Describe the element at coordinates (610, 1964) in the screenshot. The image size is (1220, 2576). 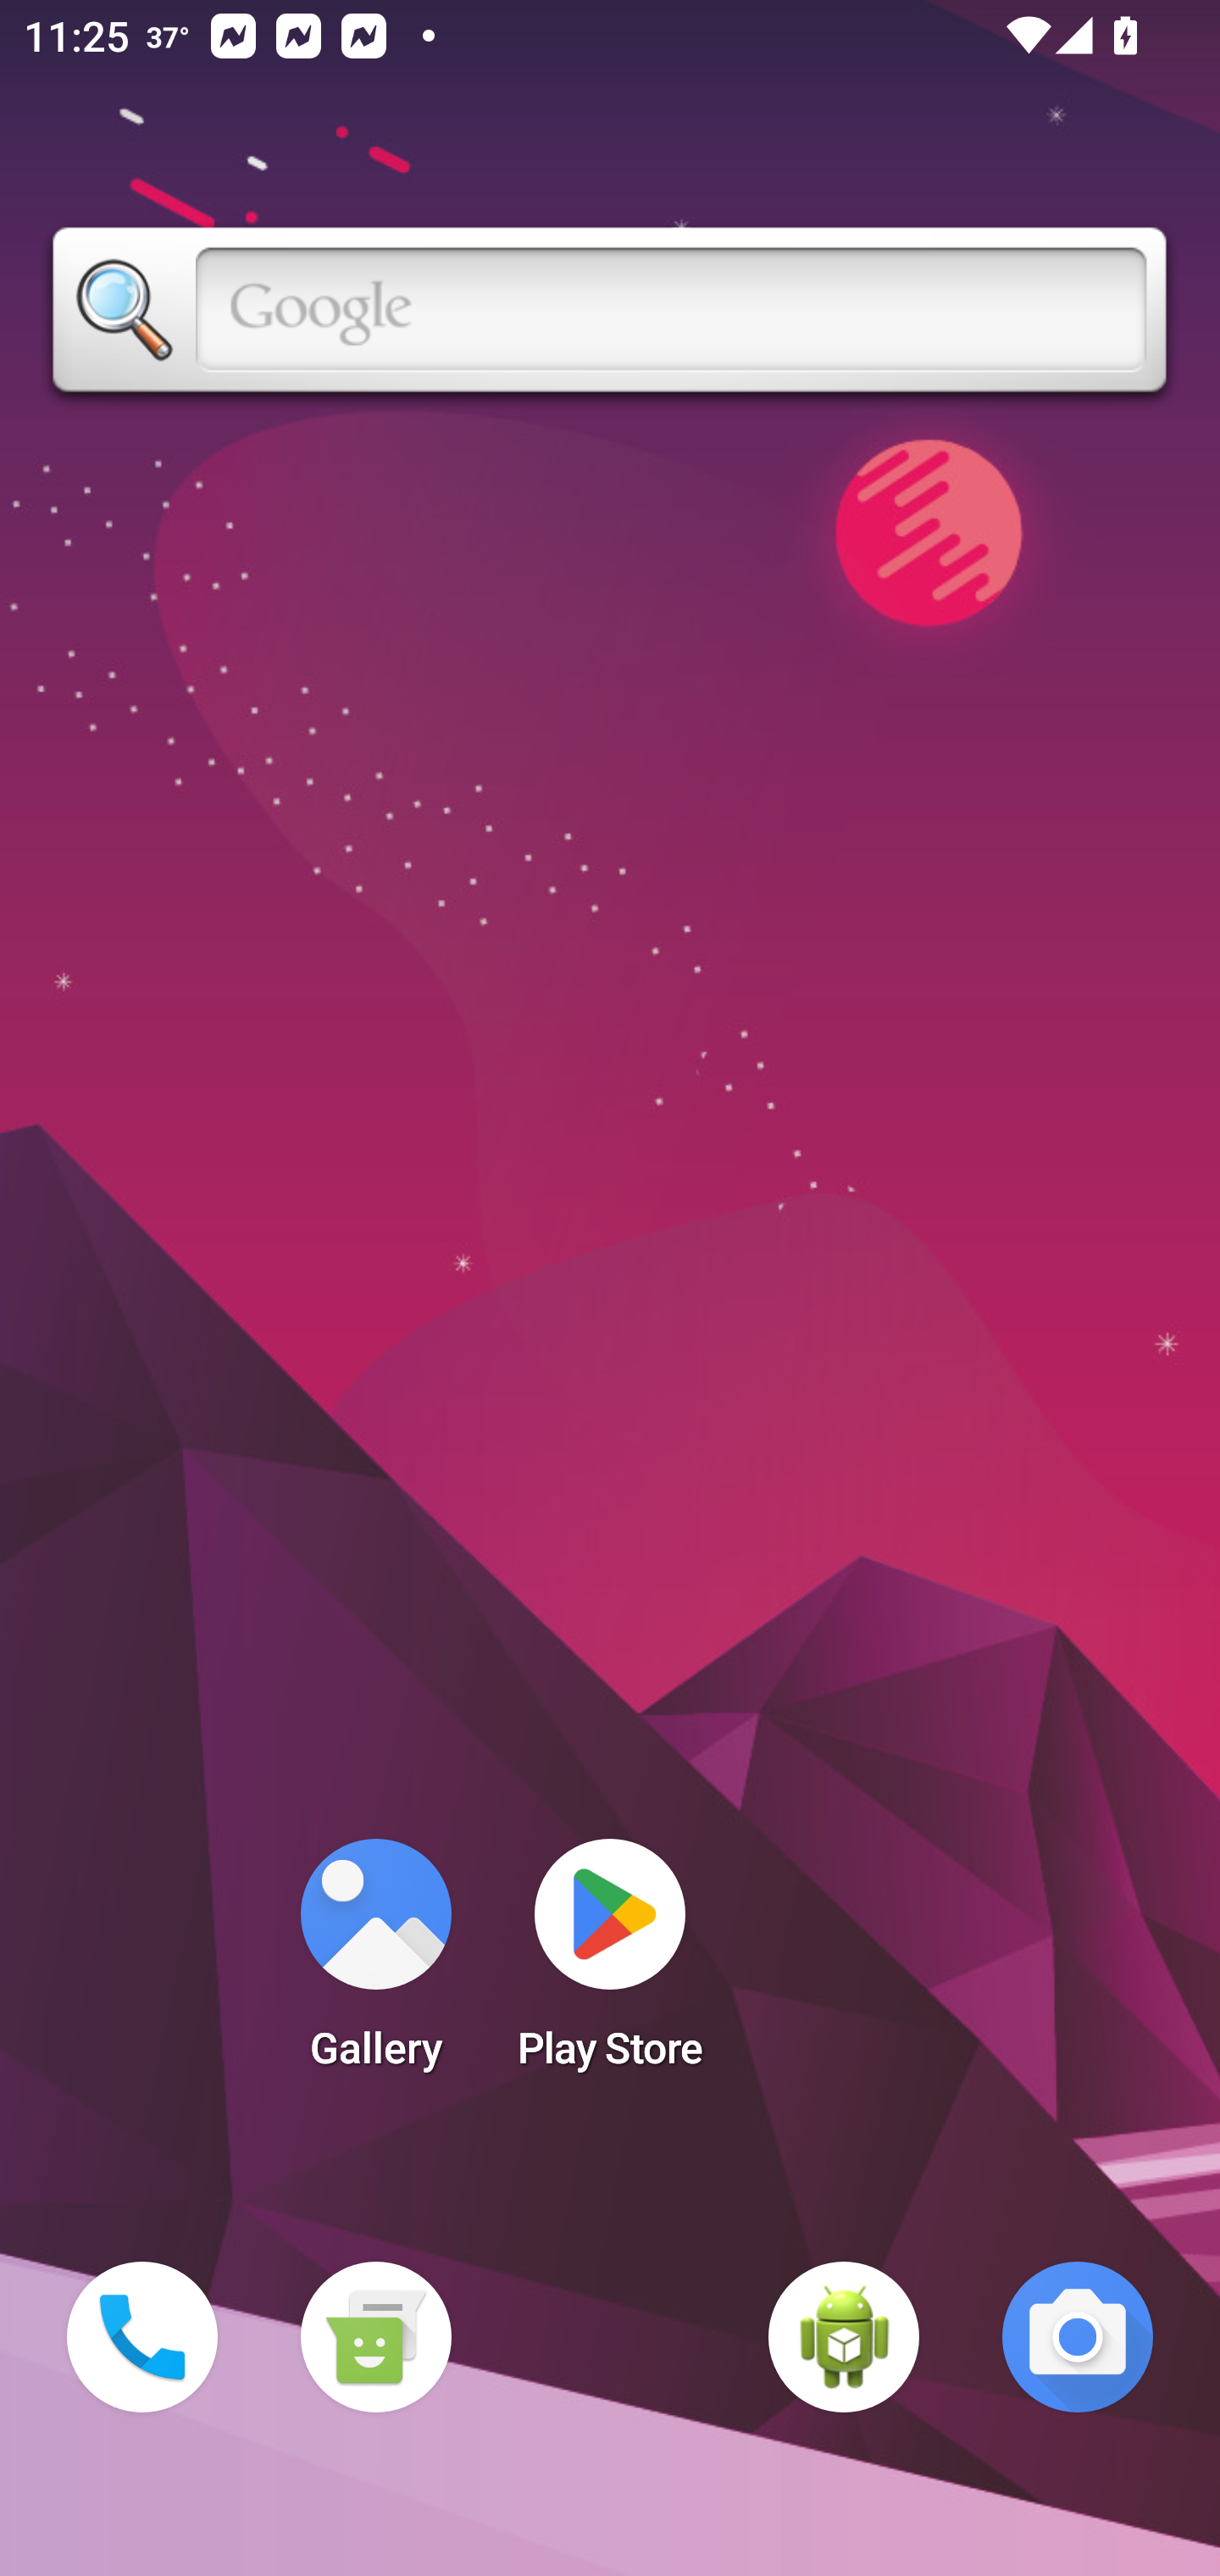
I see `Play Store` at that location.